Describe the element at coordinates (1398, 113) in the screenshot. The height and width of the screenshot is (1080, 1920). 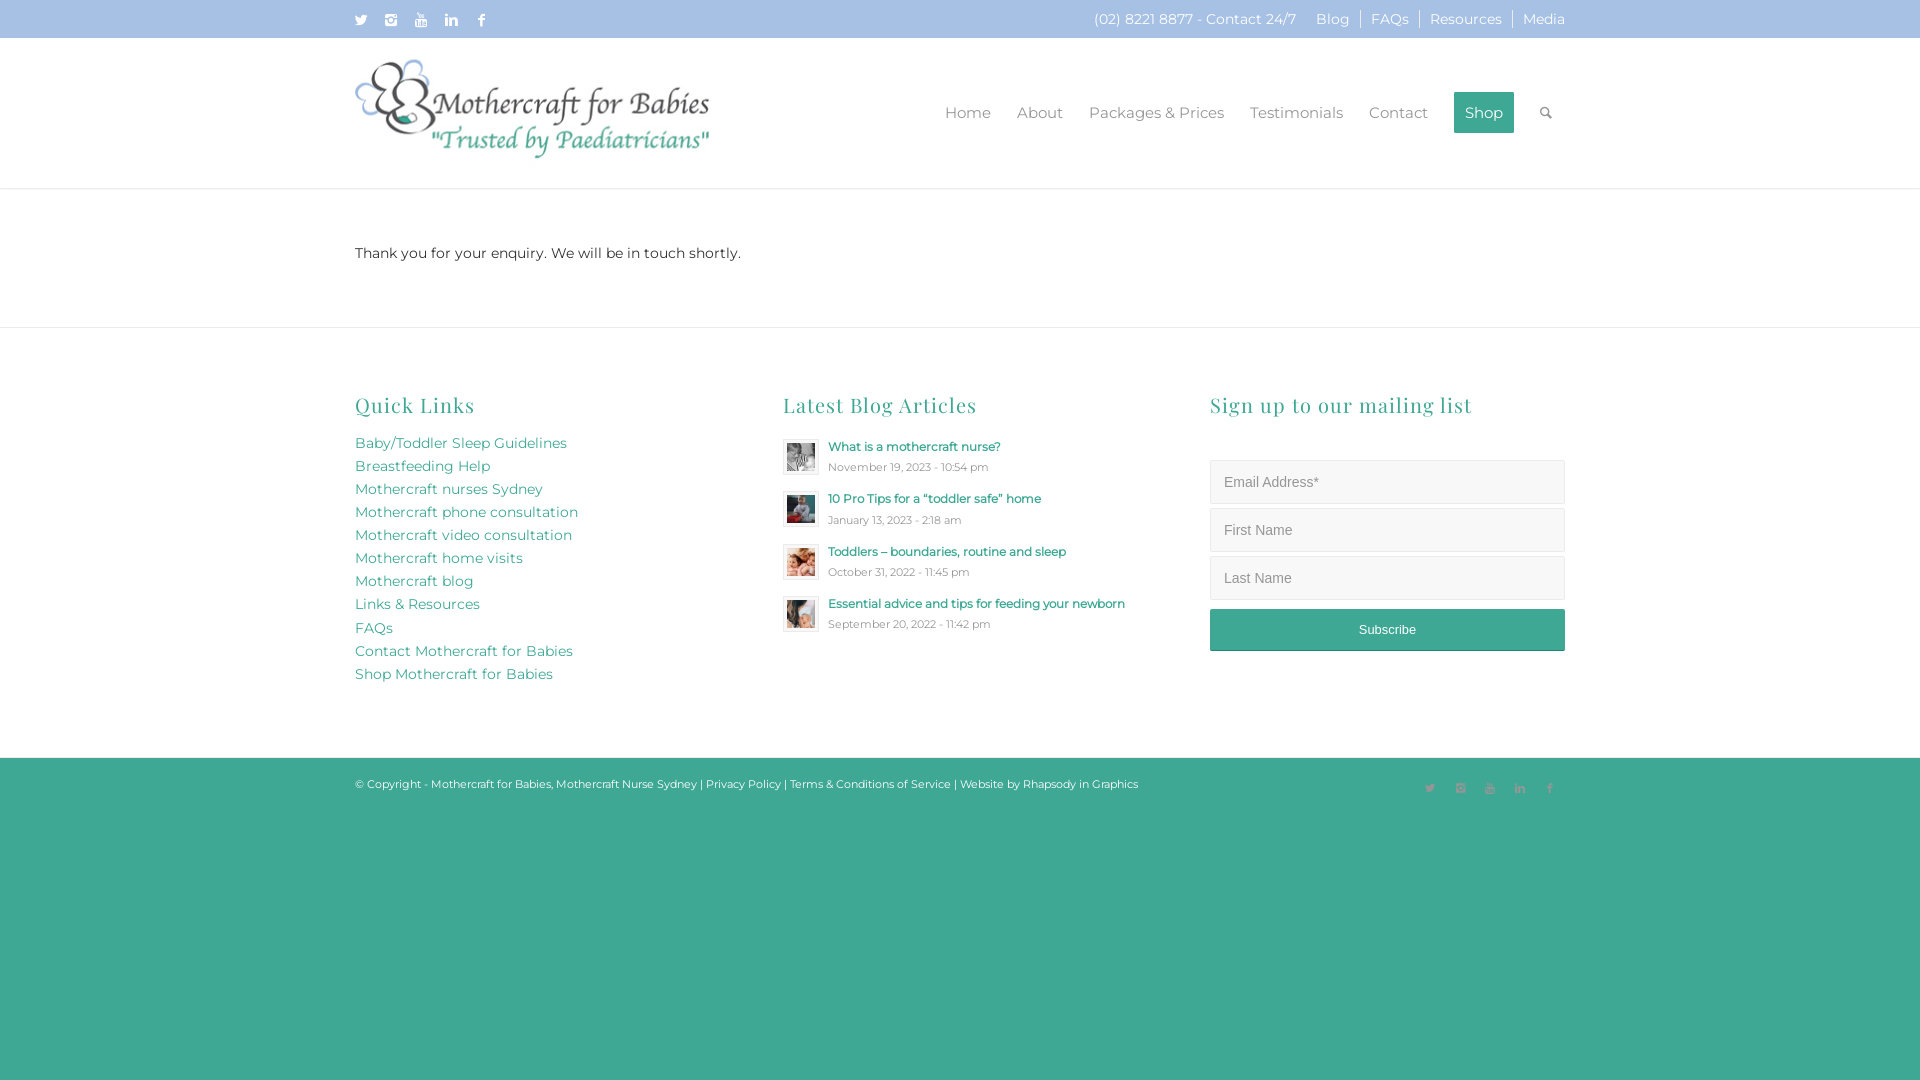
I see `Contact` at that location.